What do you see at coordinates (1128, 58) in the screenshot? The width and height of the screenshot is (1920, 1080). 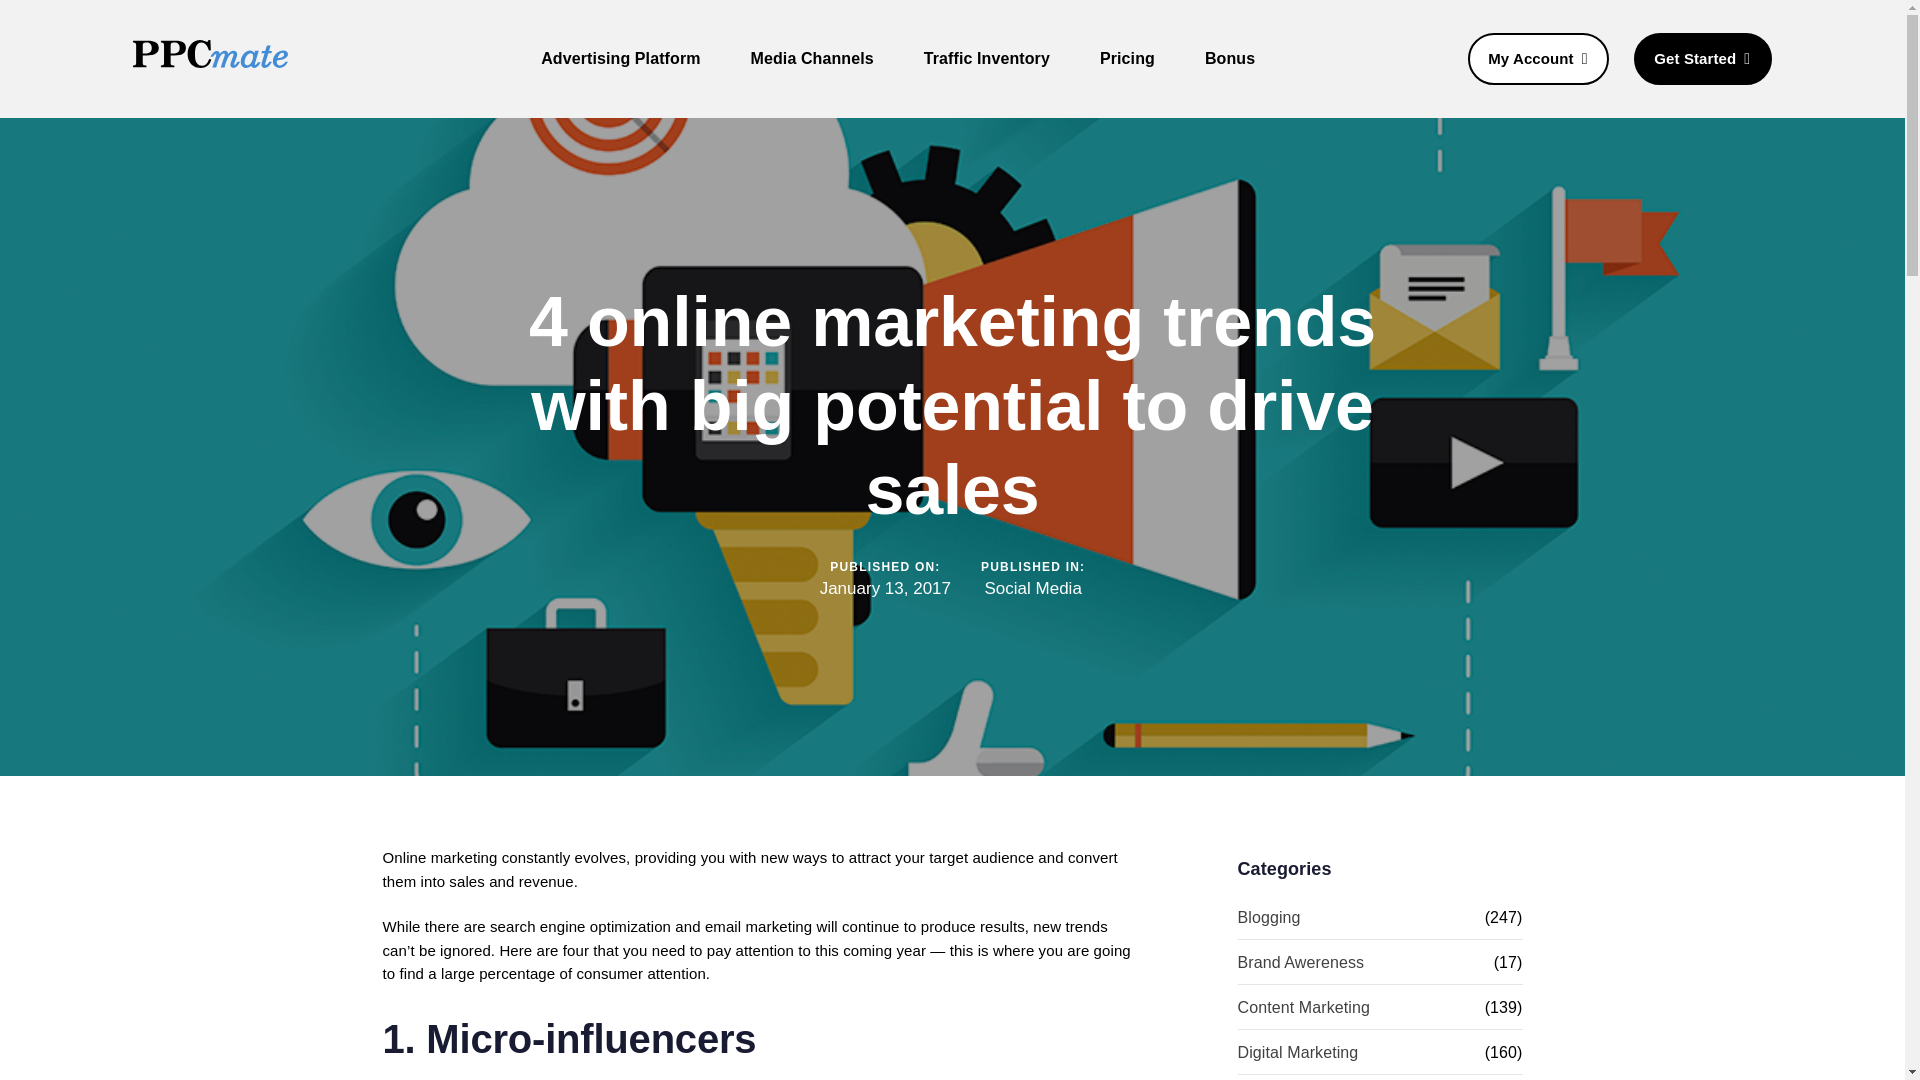 I see `Pricing` at bounding box center [1128, 58].